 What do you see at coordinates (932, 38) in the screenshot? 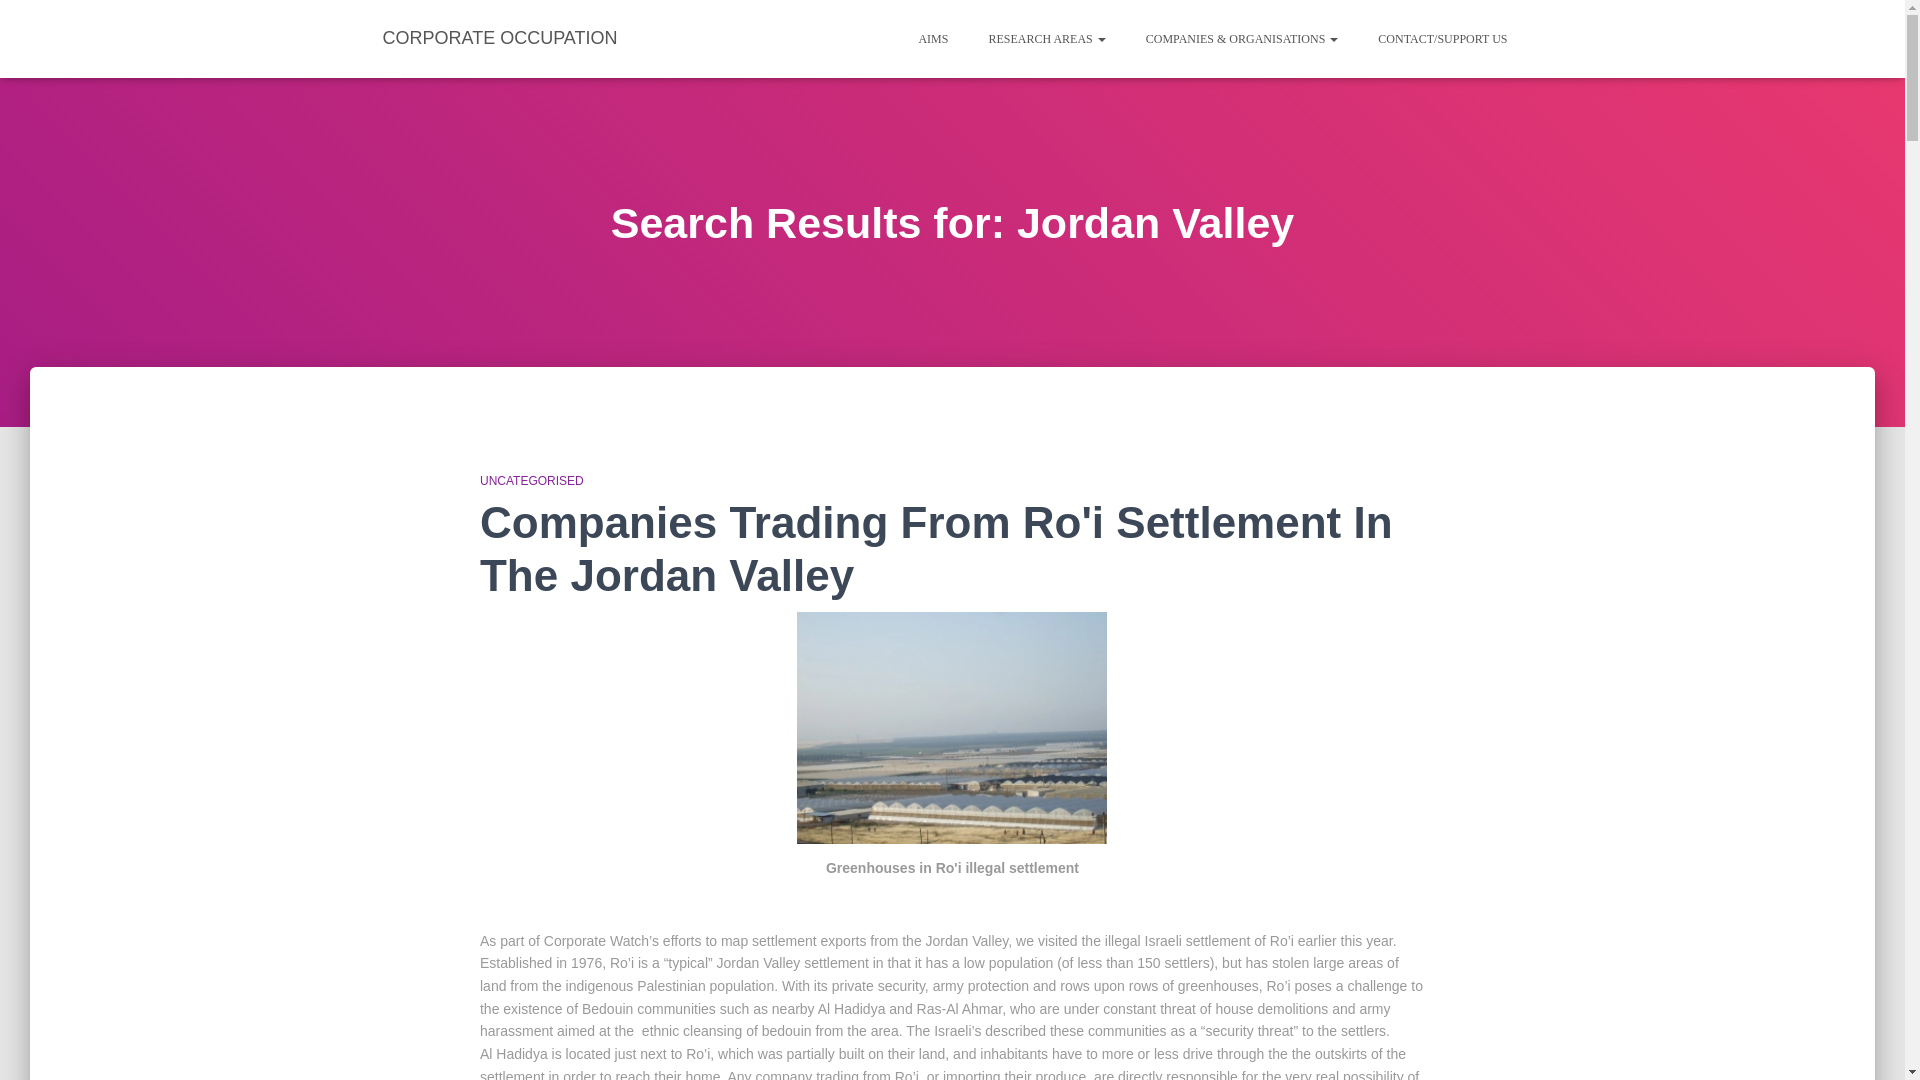
I see `Aims` at bounding box center [932, 38].